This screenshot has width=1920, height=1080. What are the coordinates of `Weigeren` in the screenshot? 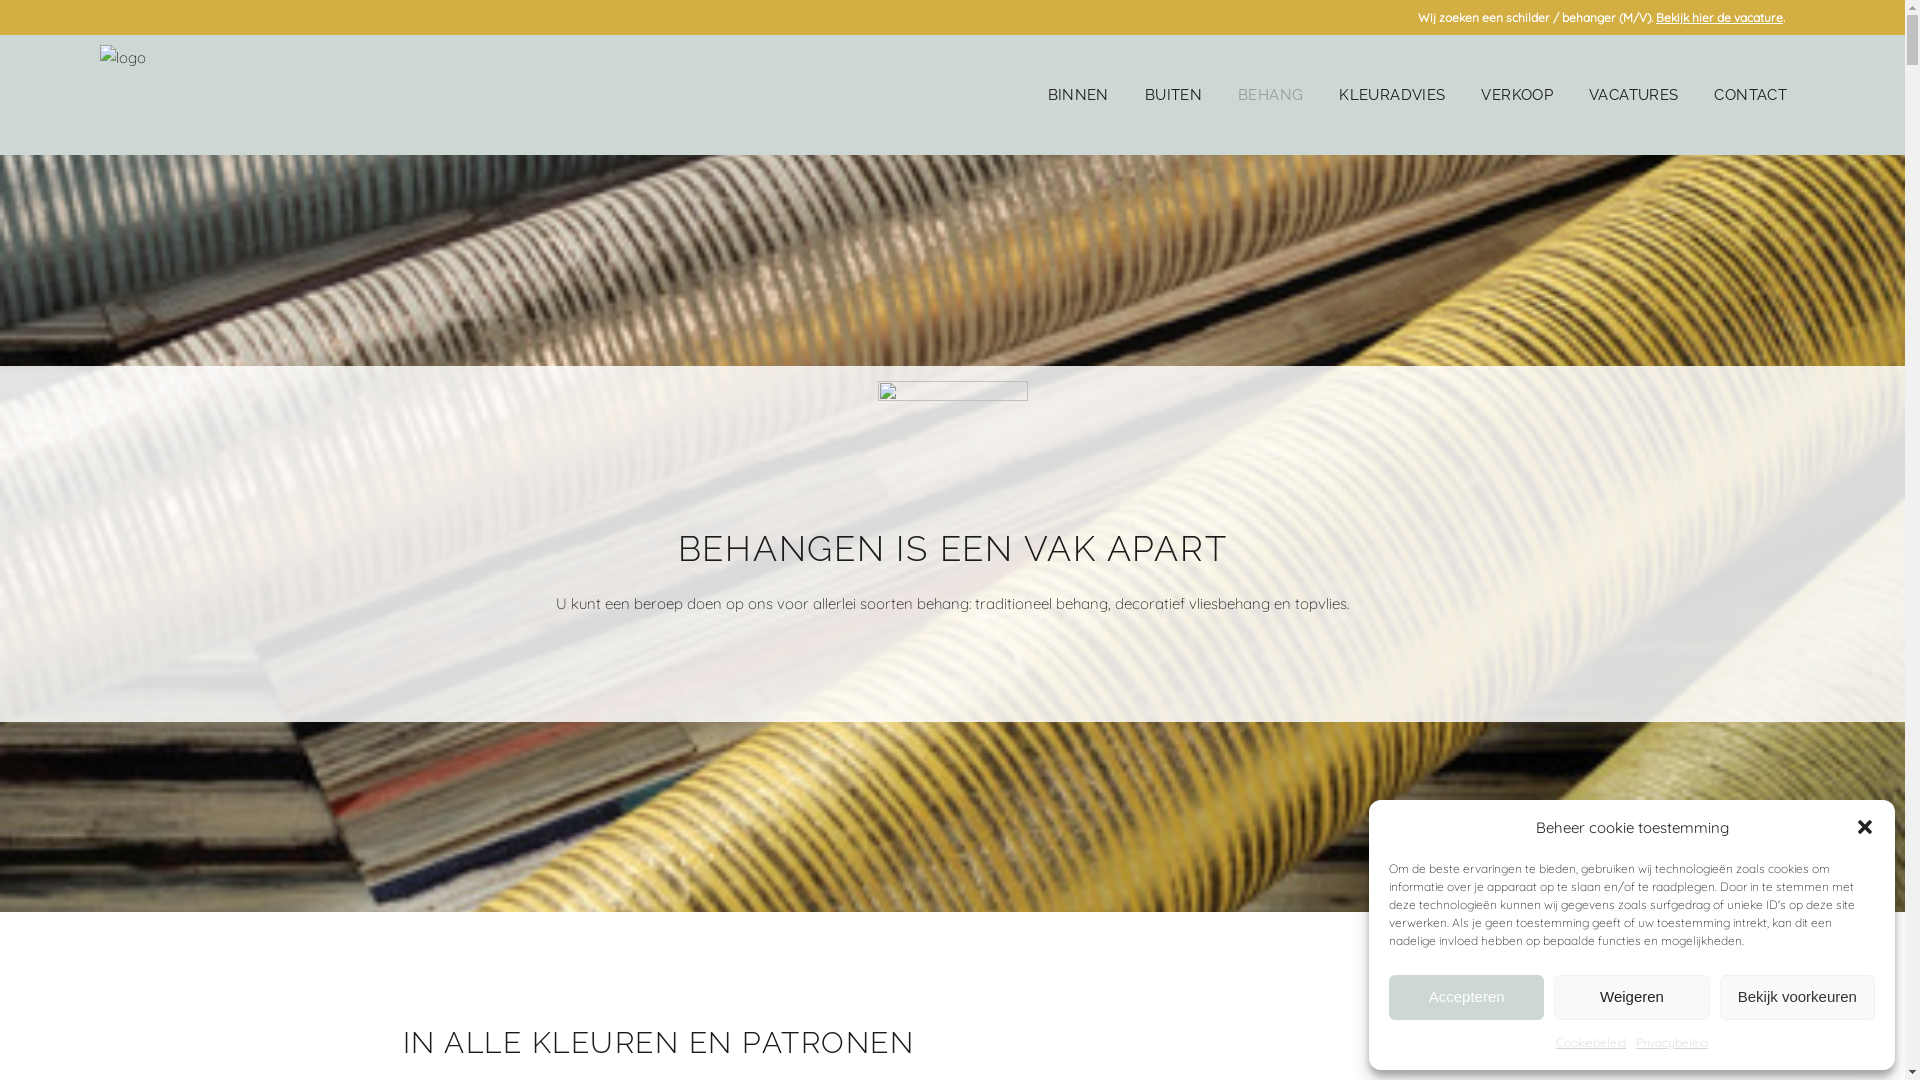 It's located at (1632, 998).